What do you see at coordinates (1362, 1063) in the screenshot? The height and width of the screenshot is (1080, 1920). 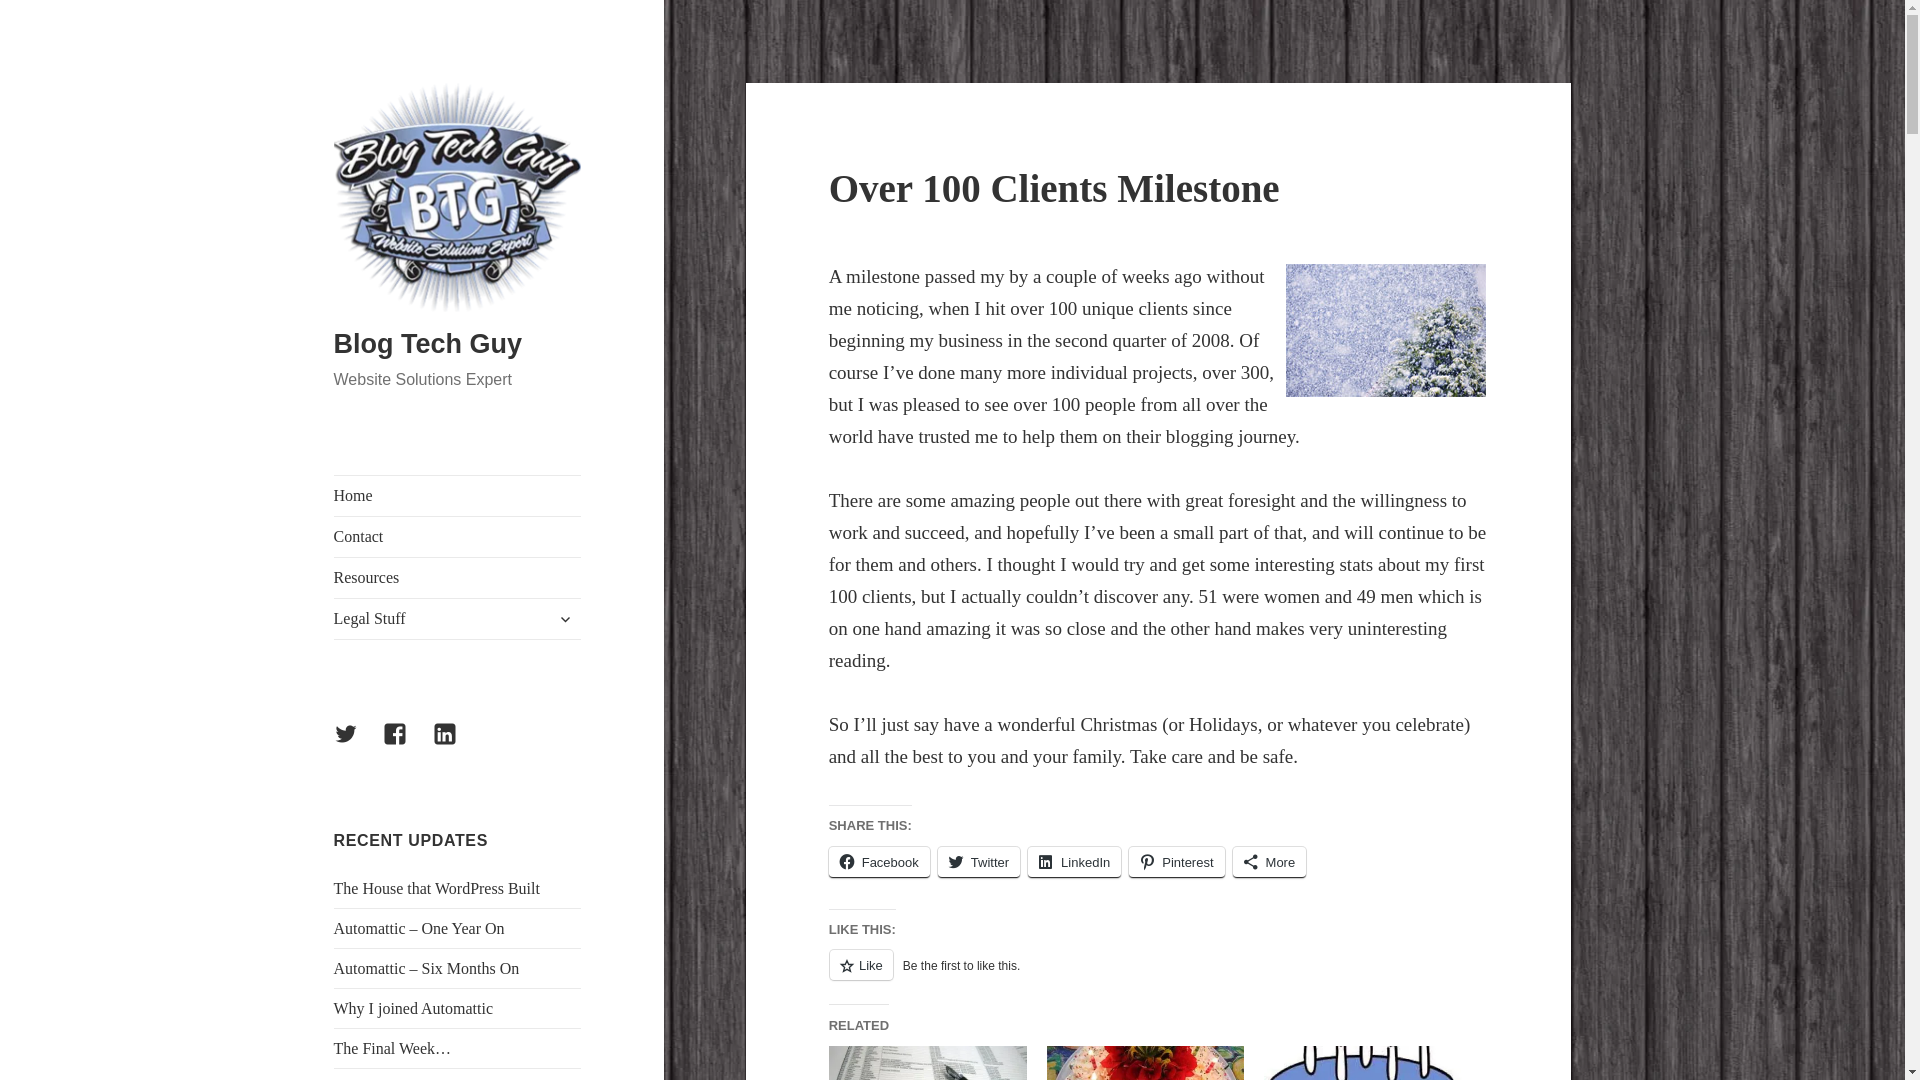 I see `Three Years and Three Hundred Clients` at bounding box center [1362, 1063].